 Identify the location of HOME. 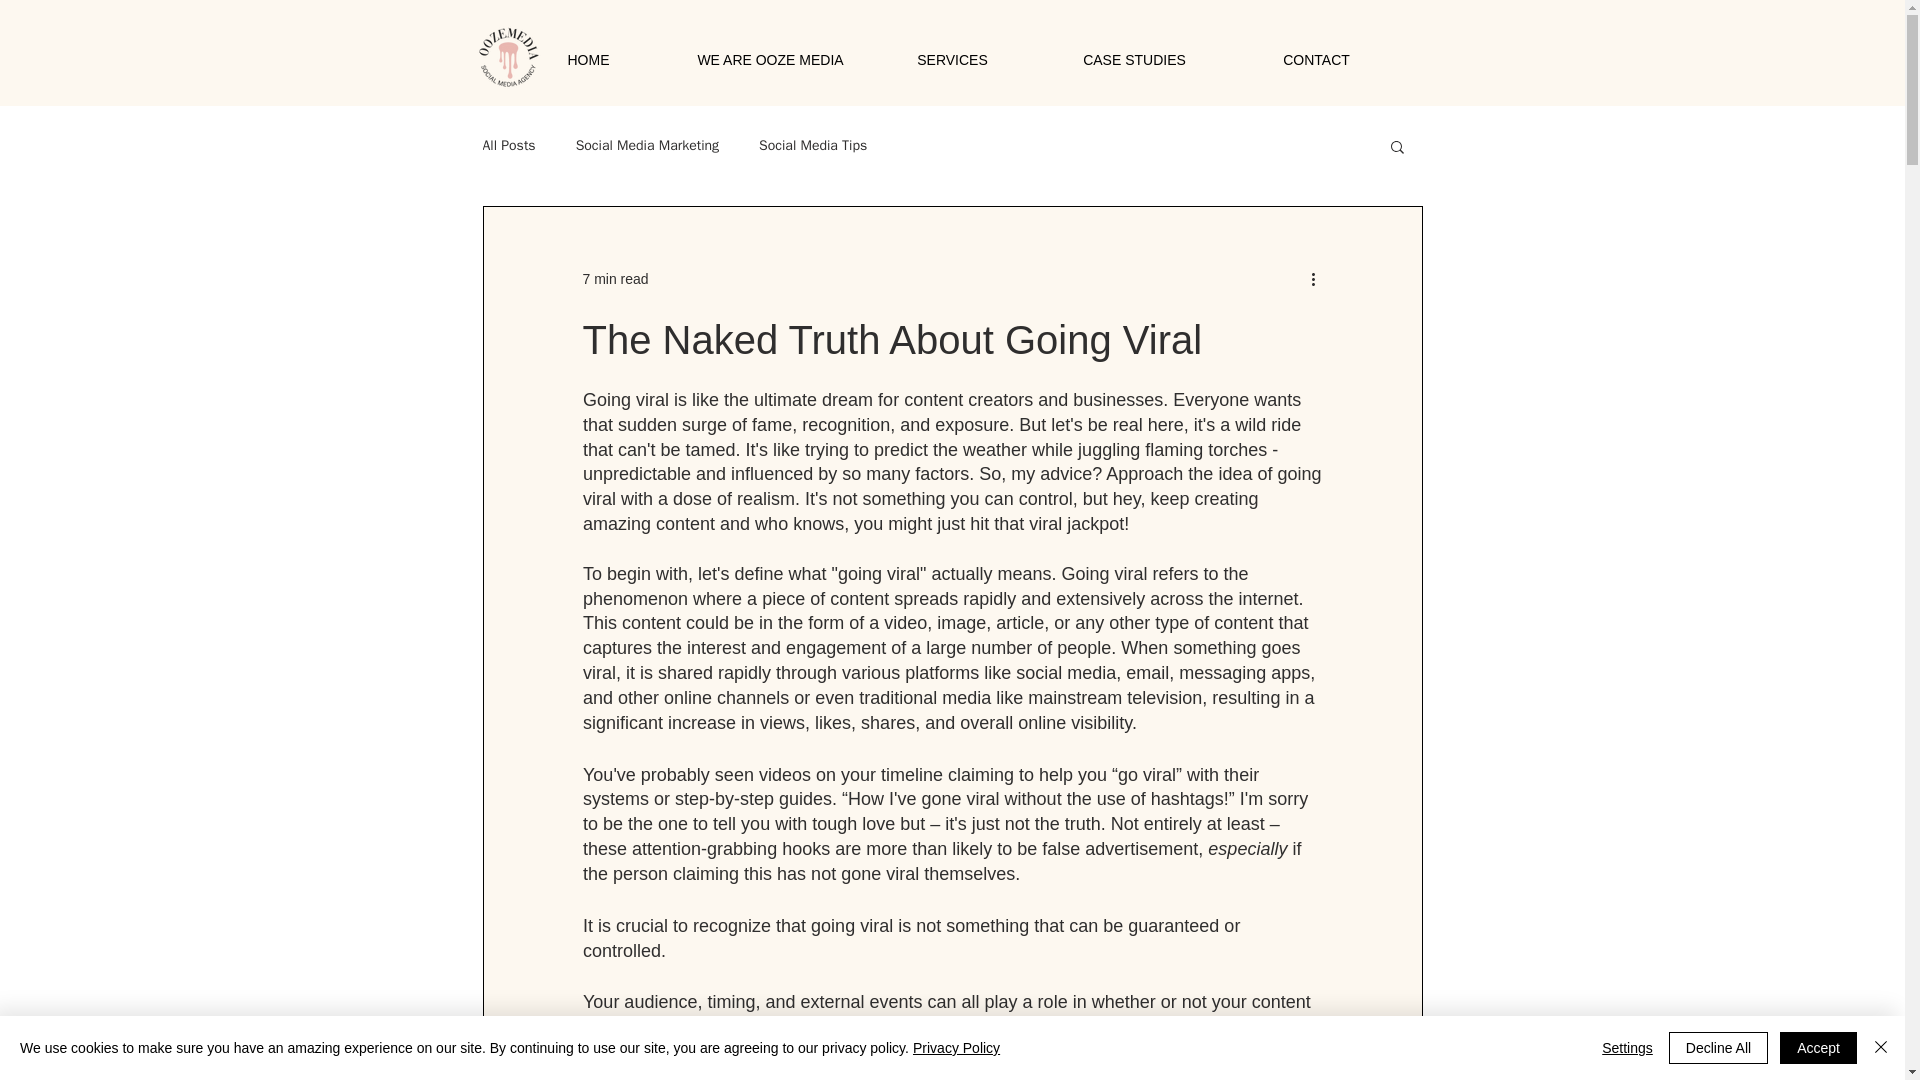
(588, 60).